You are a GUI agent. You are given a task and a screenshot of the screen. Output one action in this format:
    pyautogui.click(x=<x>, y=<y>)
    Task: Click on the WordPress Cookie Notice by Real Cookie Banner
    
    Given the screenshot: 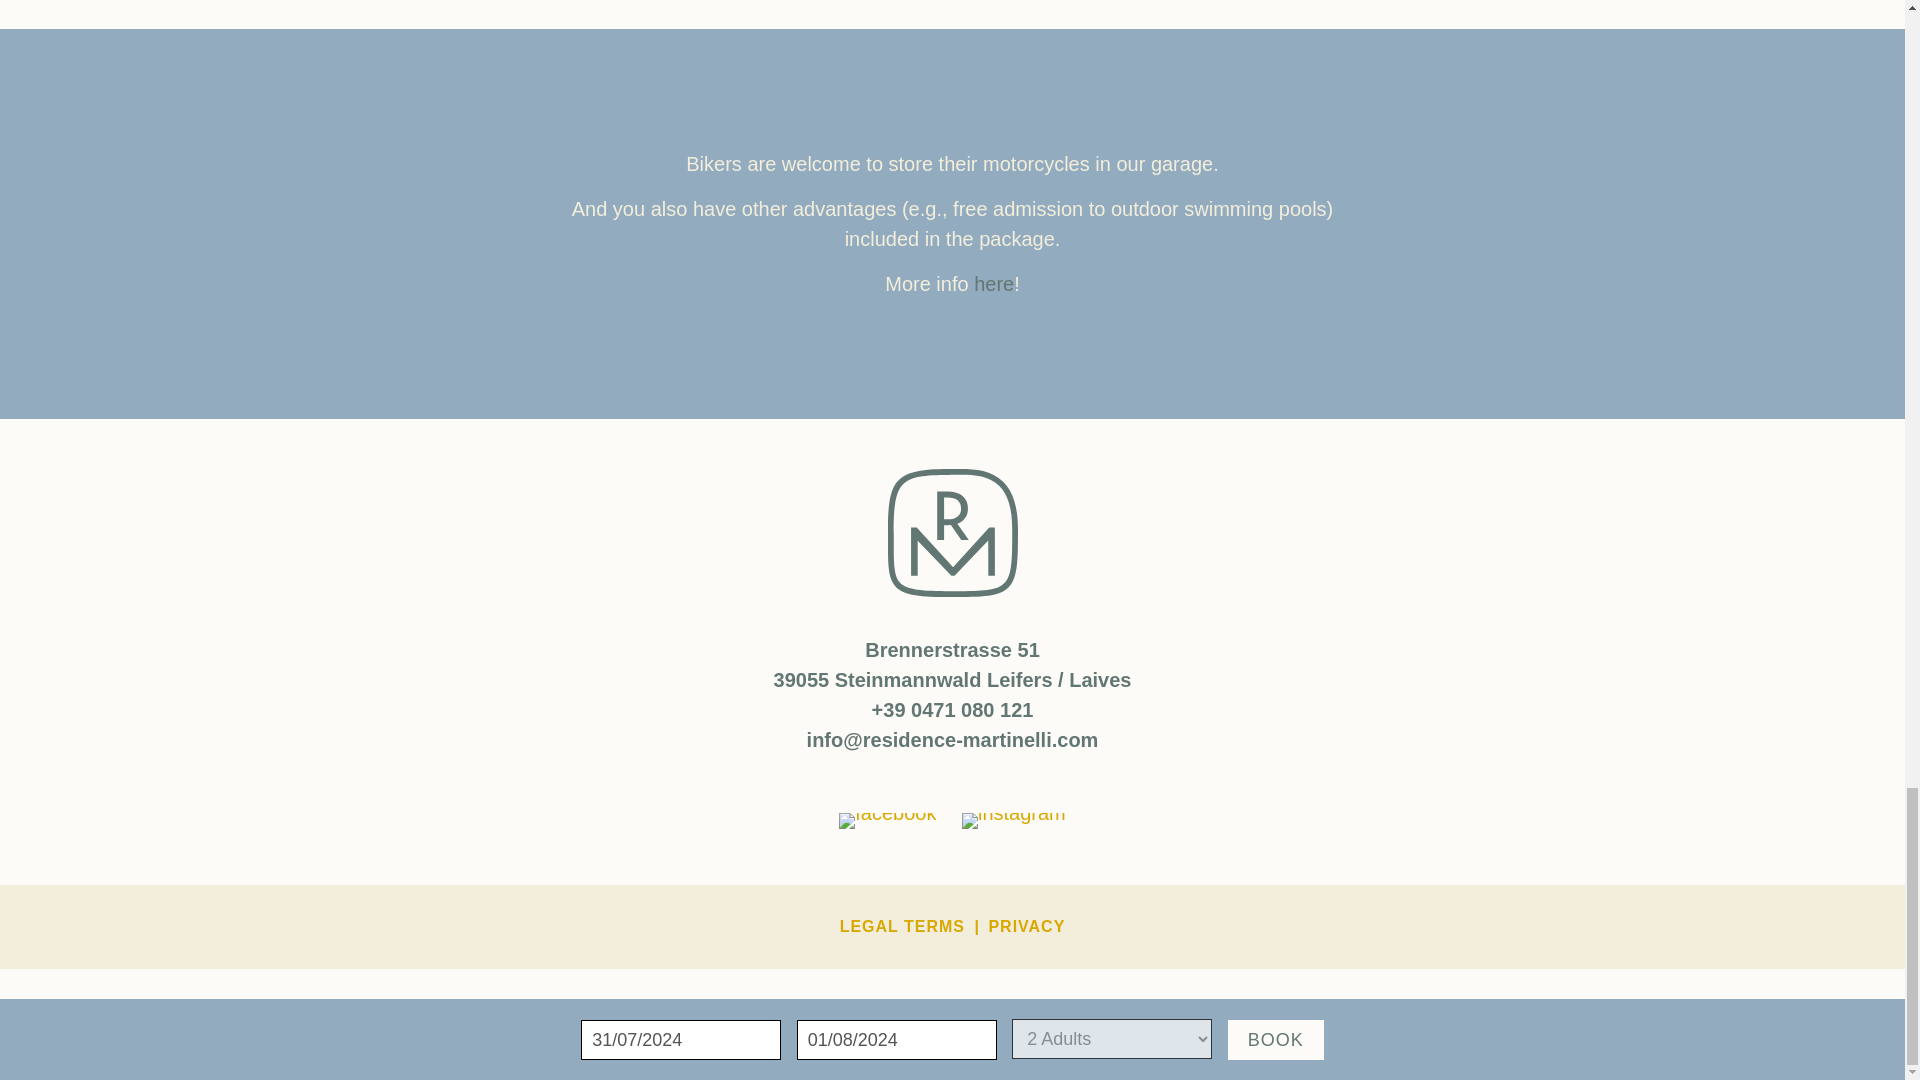 What is the action you would take?
    pyautogui.click(x=220, y=1064)
    